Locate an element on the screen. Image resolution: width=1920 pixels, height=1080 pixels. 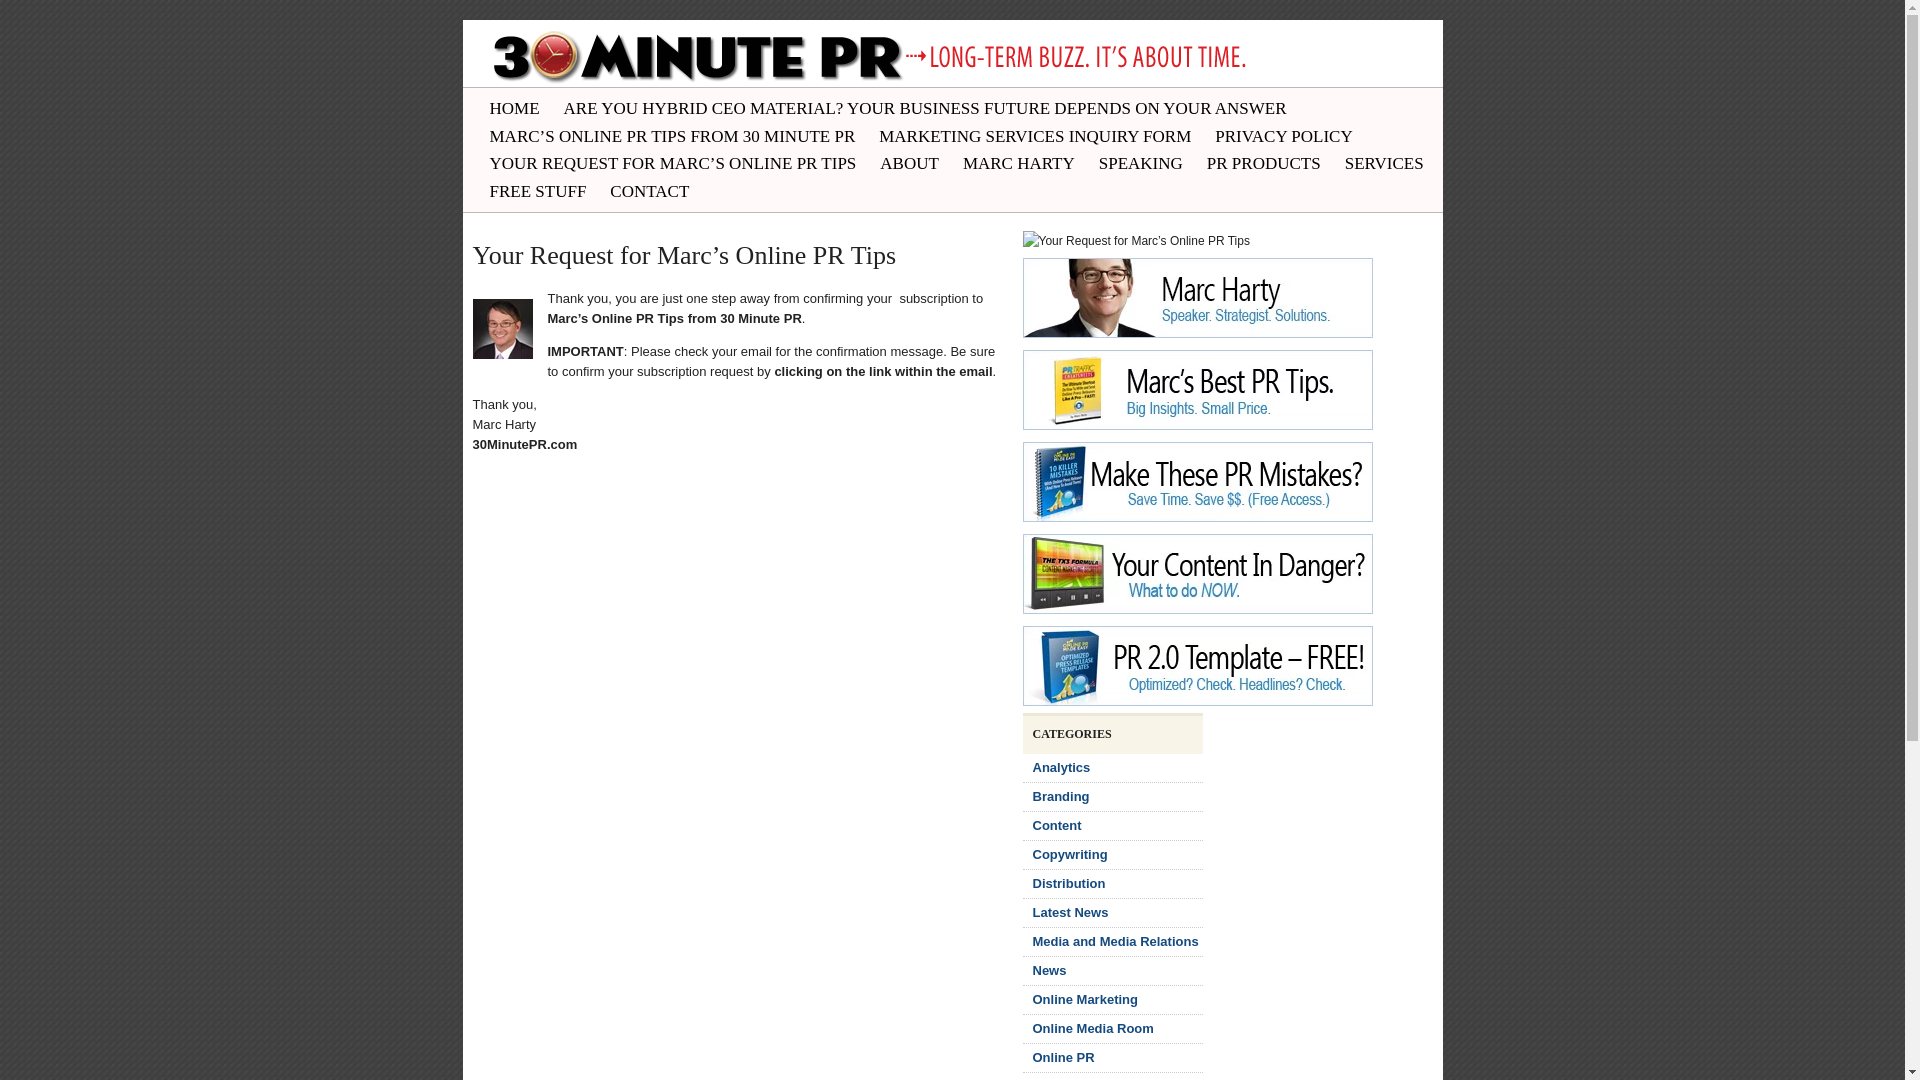
MARKETING SERVICES INQUIRY FORM is located at coordinates (1035, 137).